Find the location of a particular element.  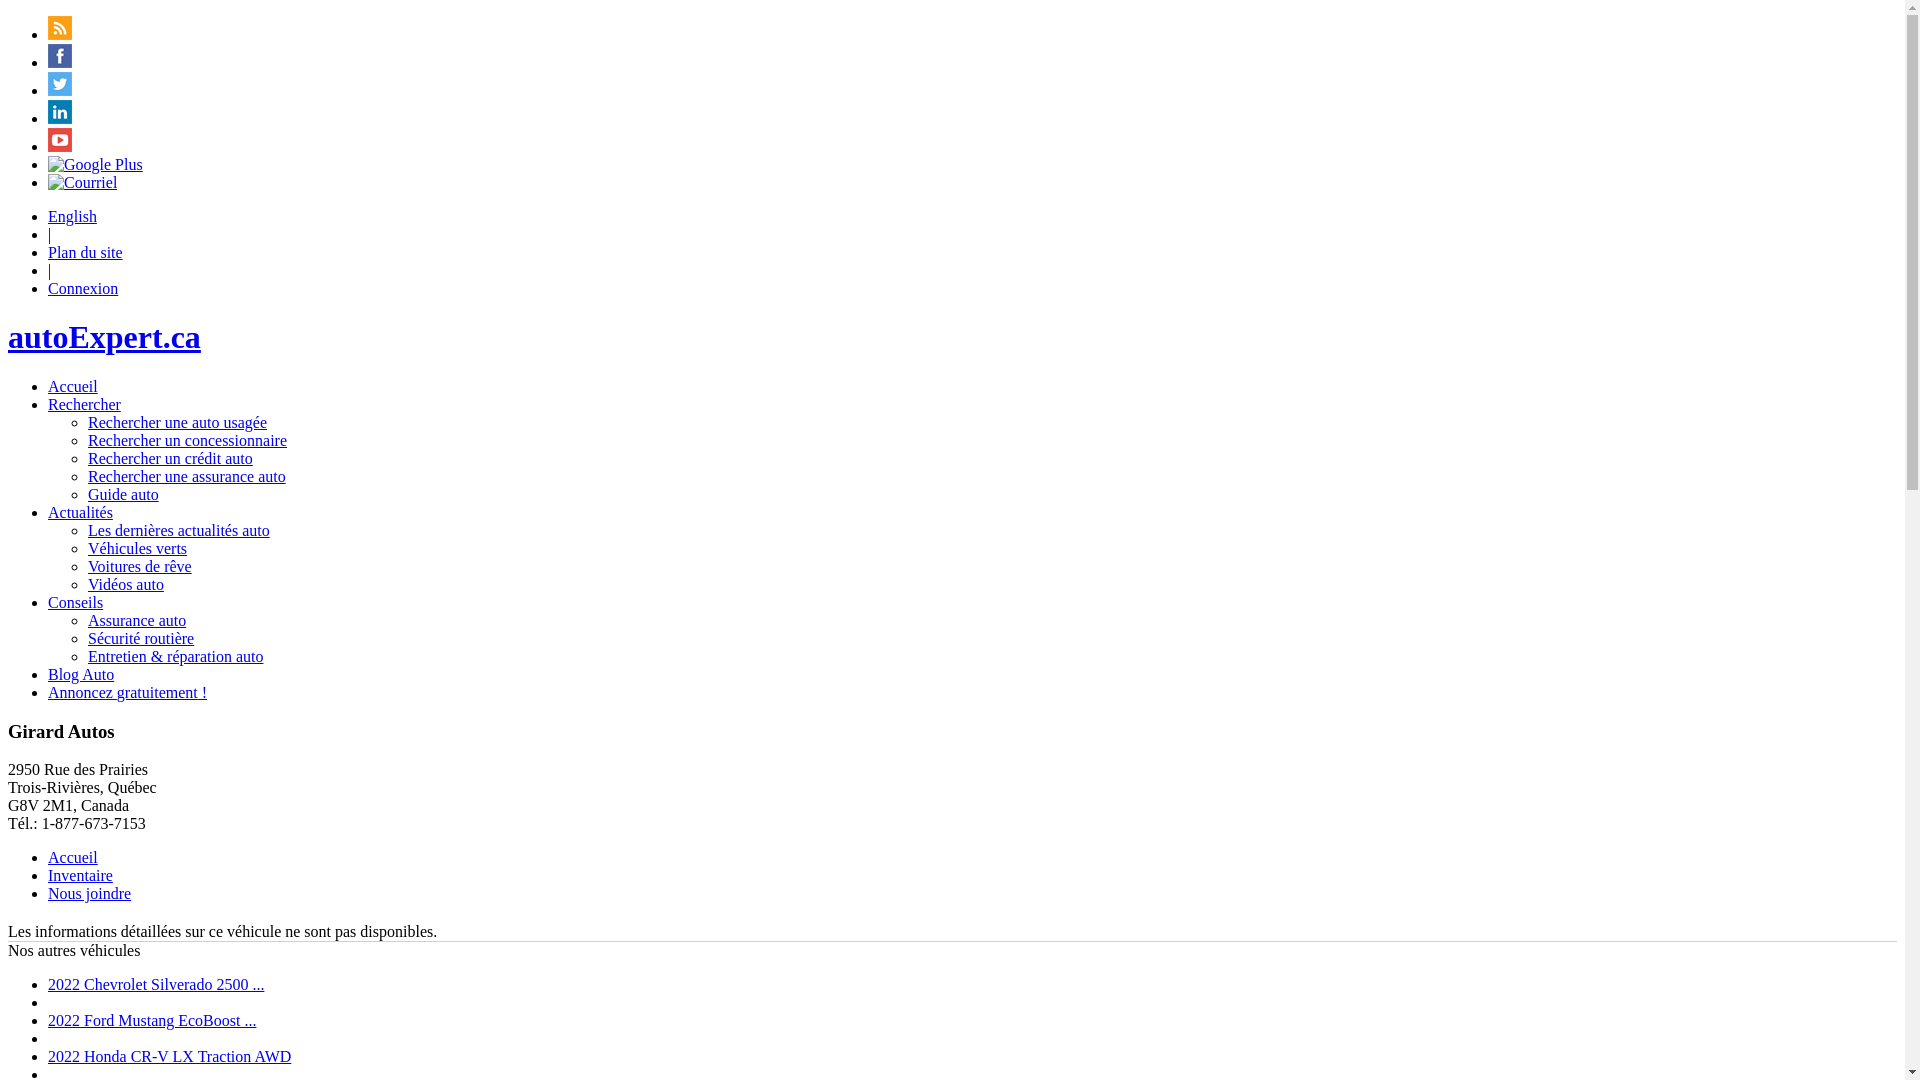

Assurance auto is located at coordinates (137, 620).